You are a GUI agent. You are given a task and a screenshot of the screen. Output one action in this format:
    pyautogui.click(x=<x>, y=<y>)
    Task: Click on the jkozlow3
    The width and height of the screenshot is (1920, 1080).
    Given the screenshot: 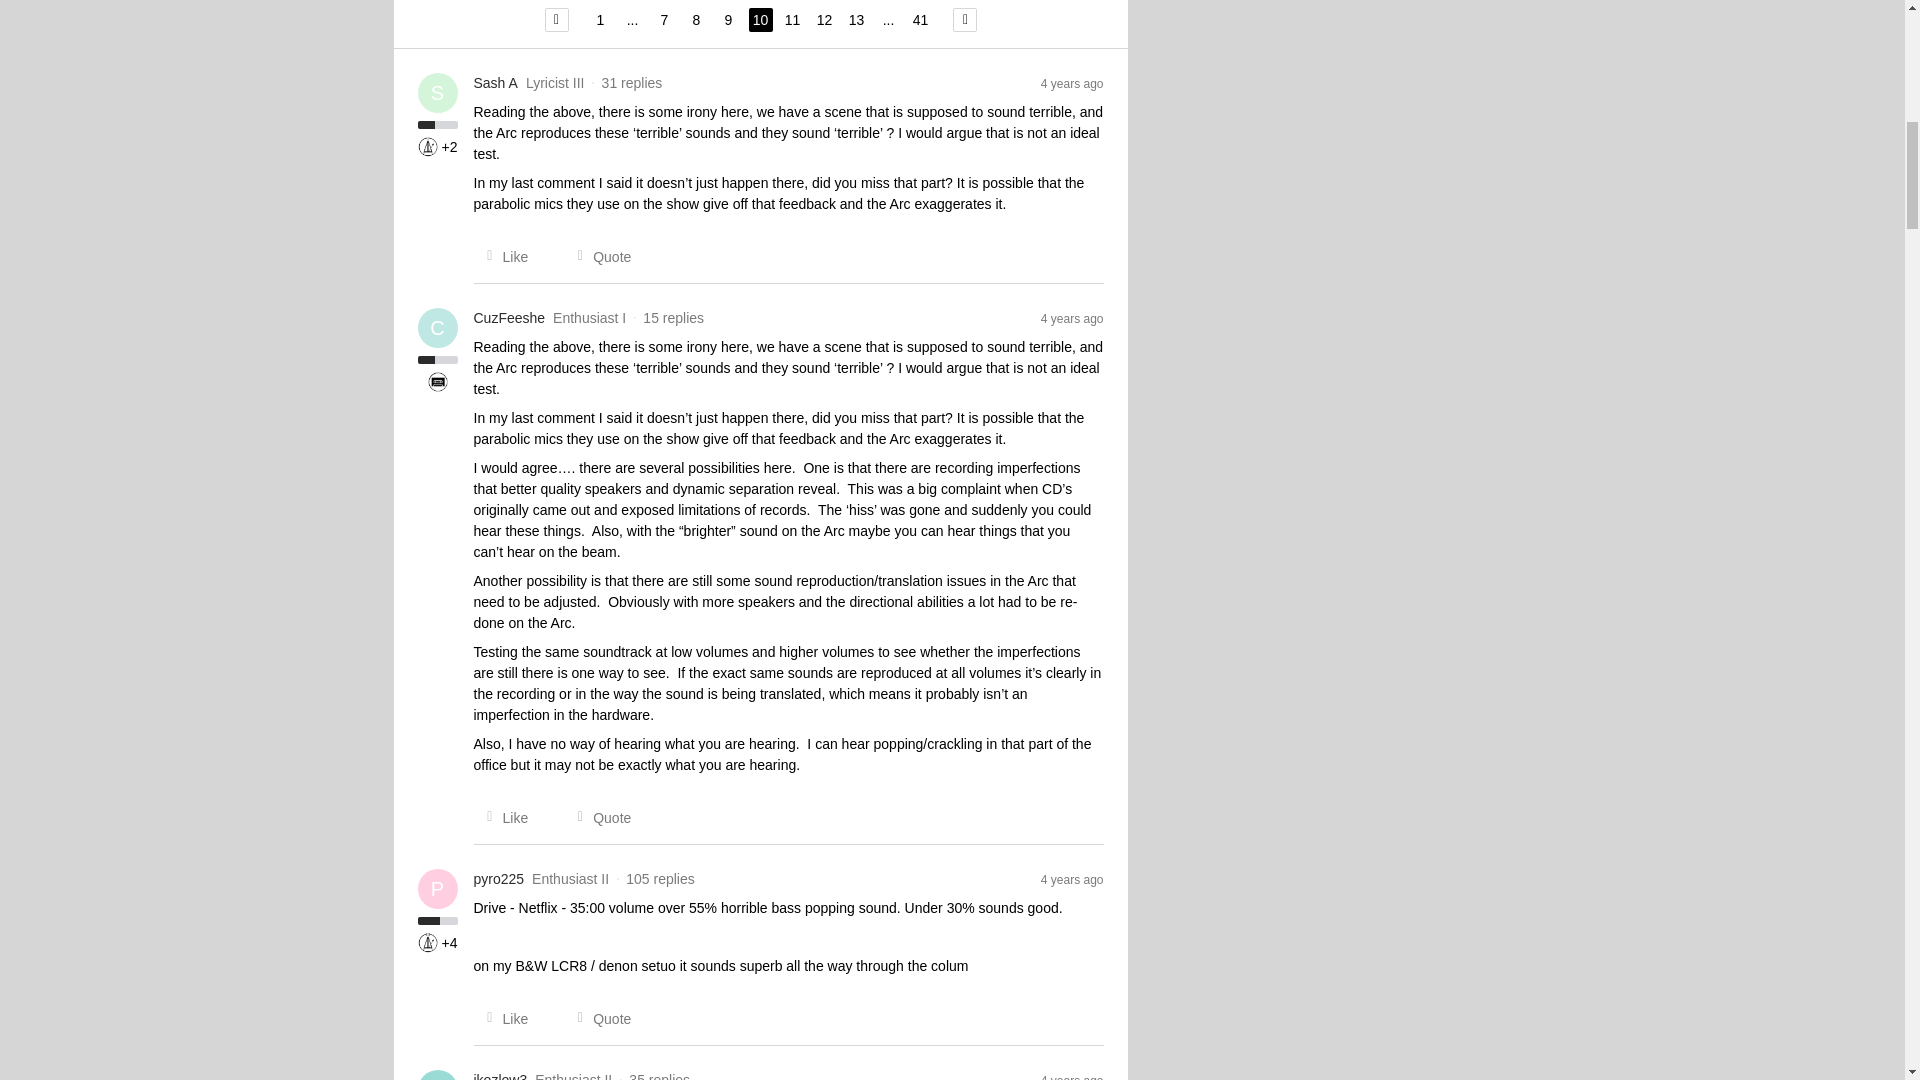 What is the action you would take?
    pyautogui.click(x=501, y=1075)
    